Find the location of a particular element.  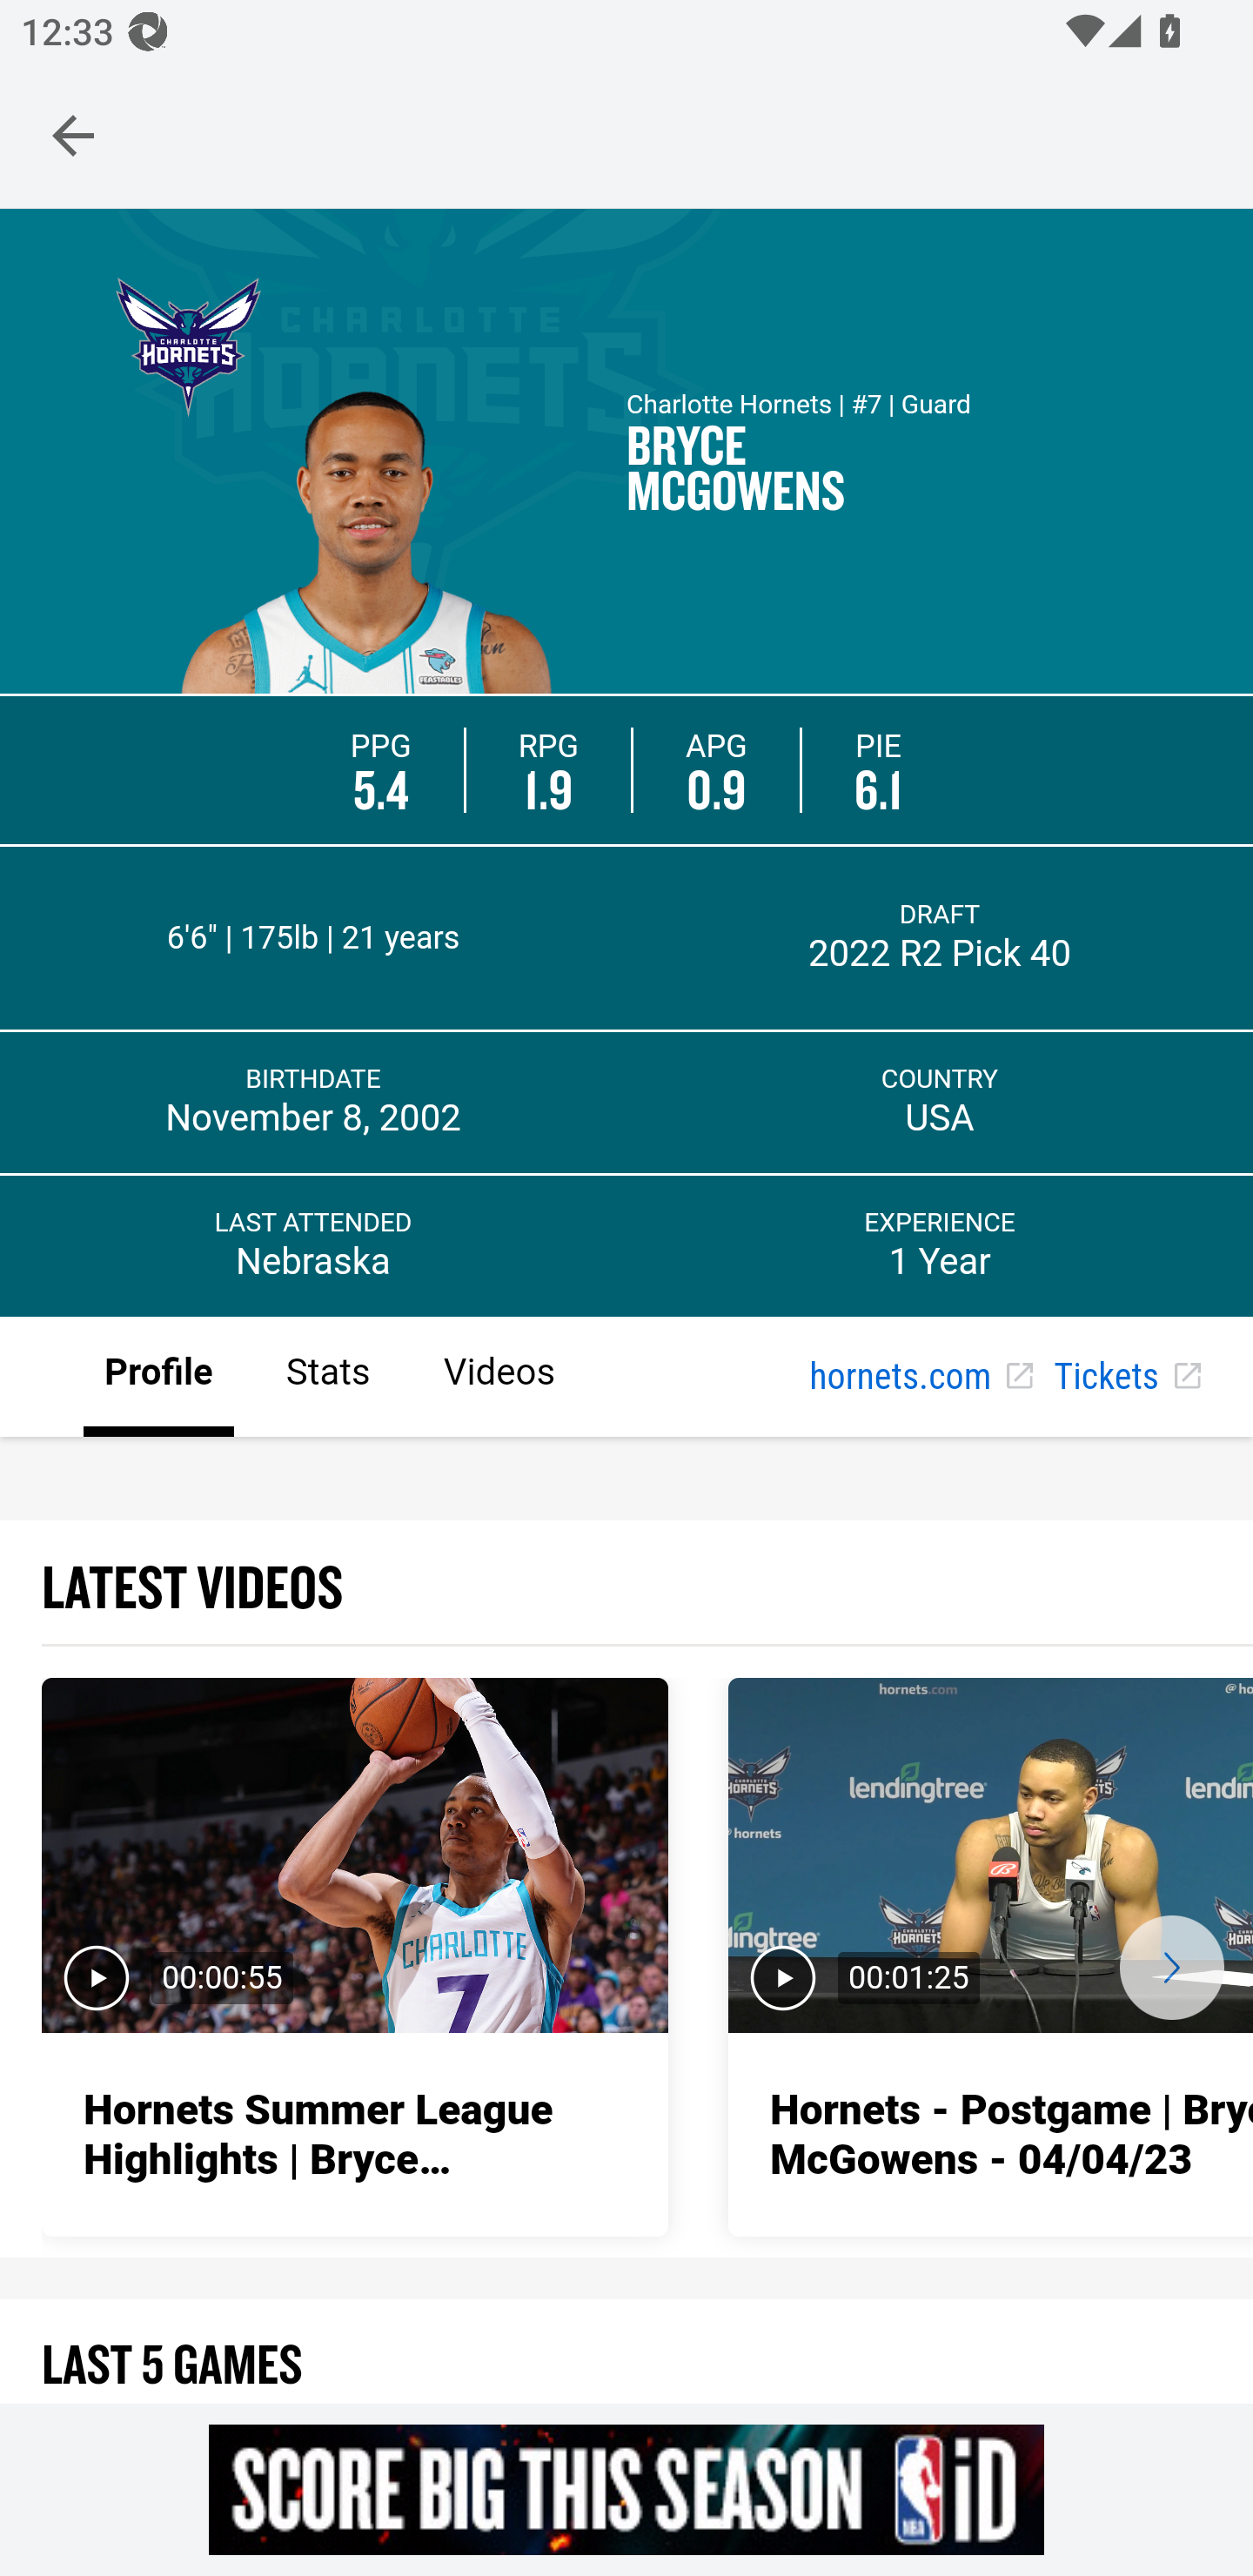

Charlotte Hornets Logo is located at coordinates (188, 343).